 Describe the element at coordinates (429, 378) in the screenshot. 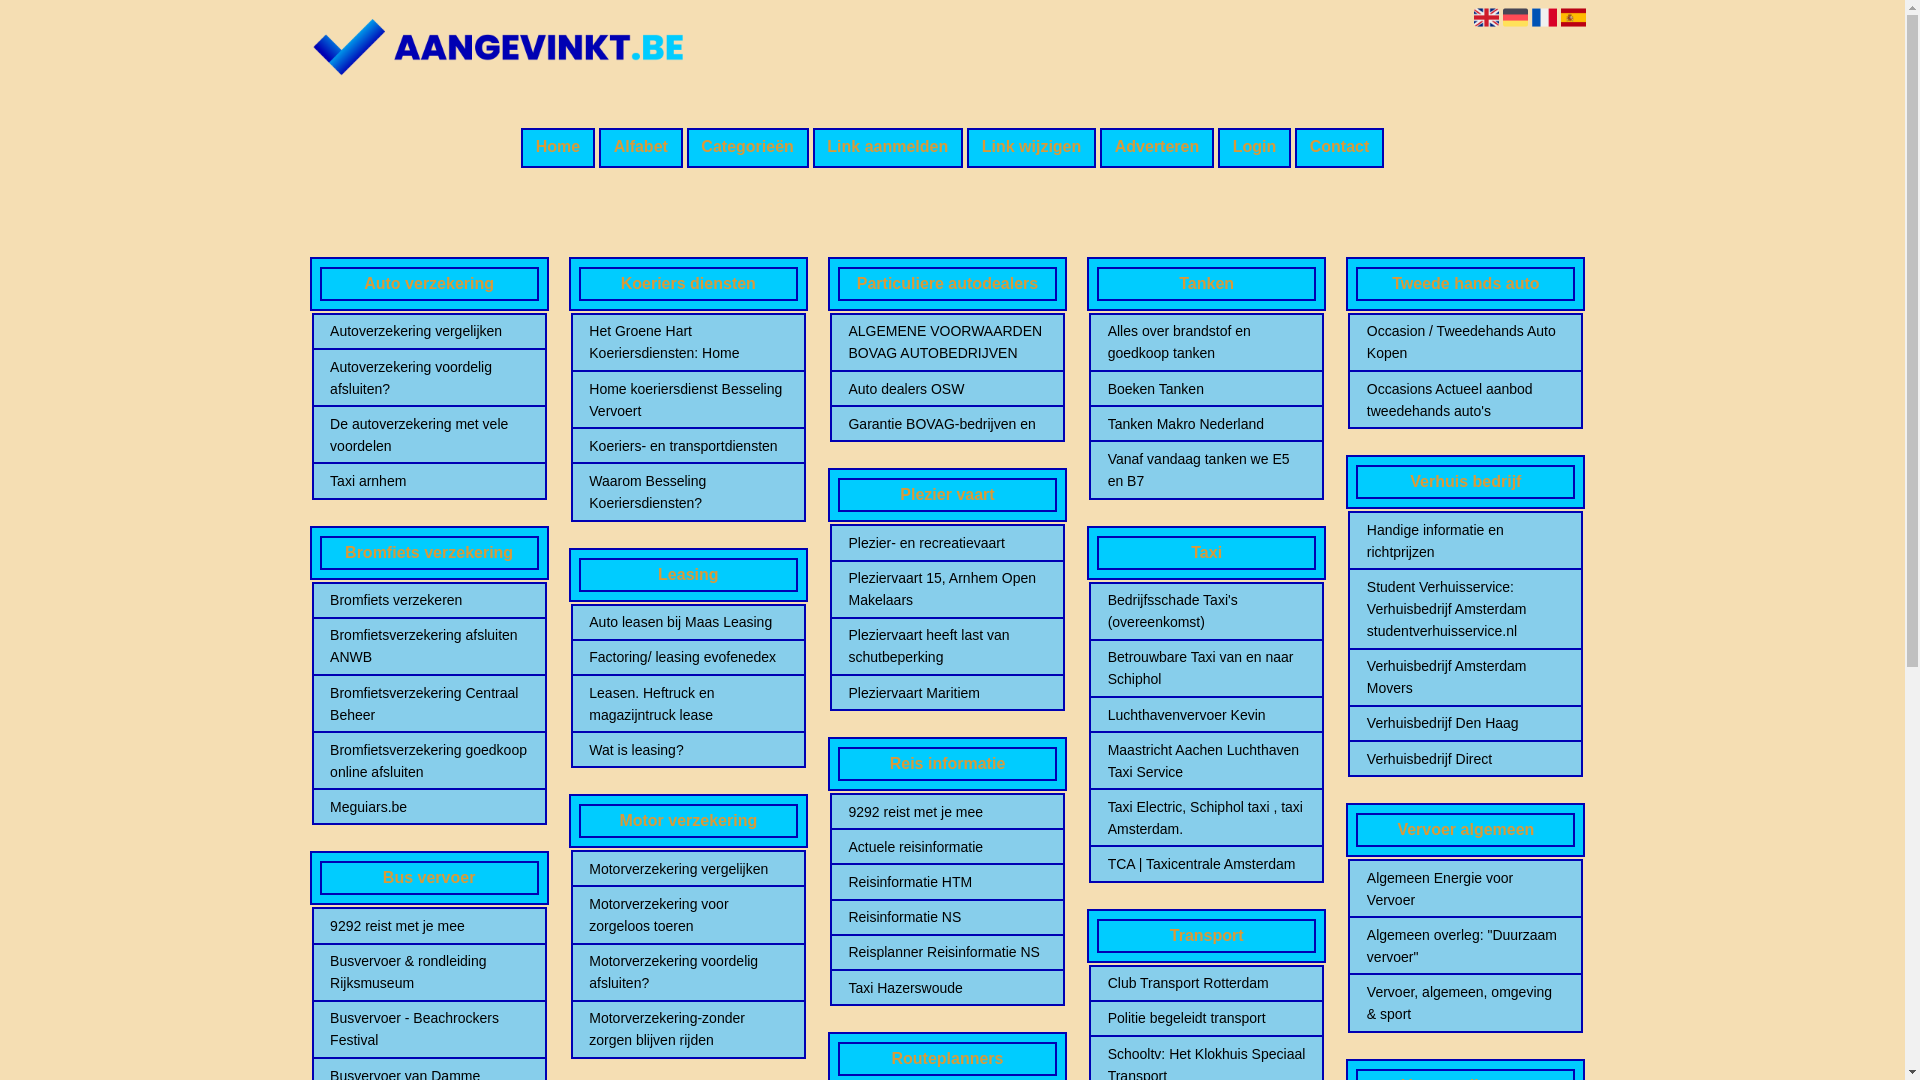

I see `Autoverzekering voordelig afsluiten?` at that location.